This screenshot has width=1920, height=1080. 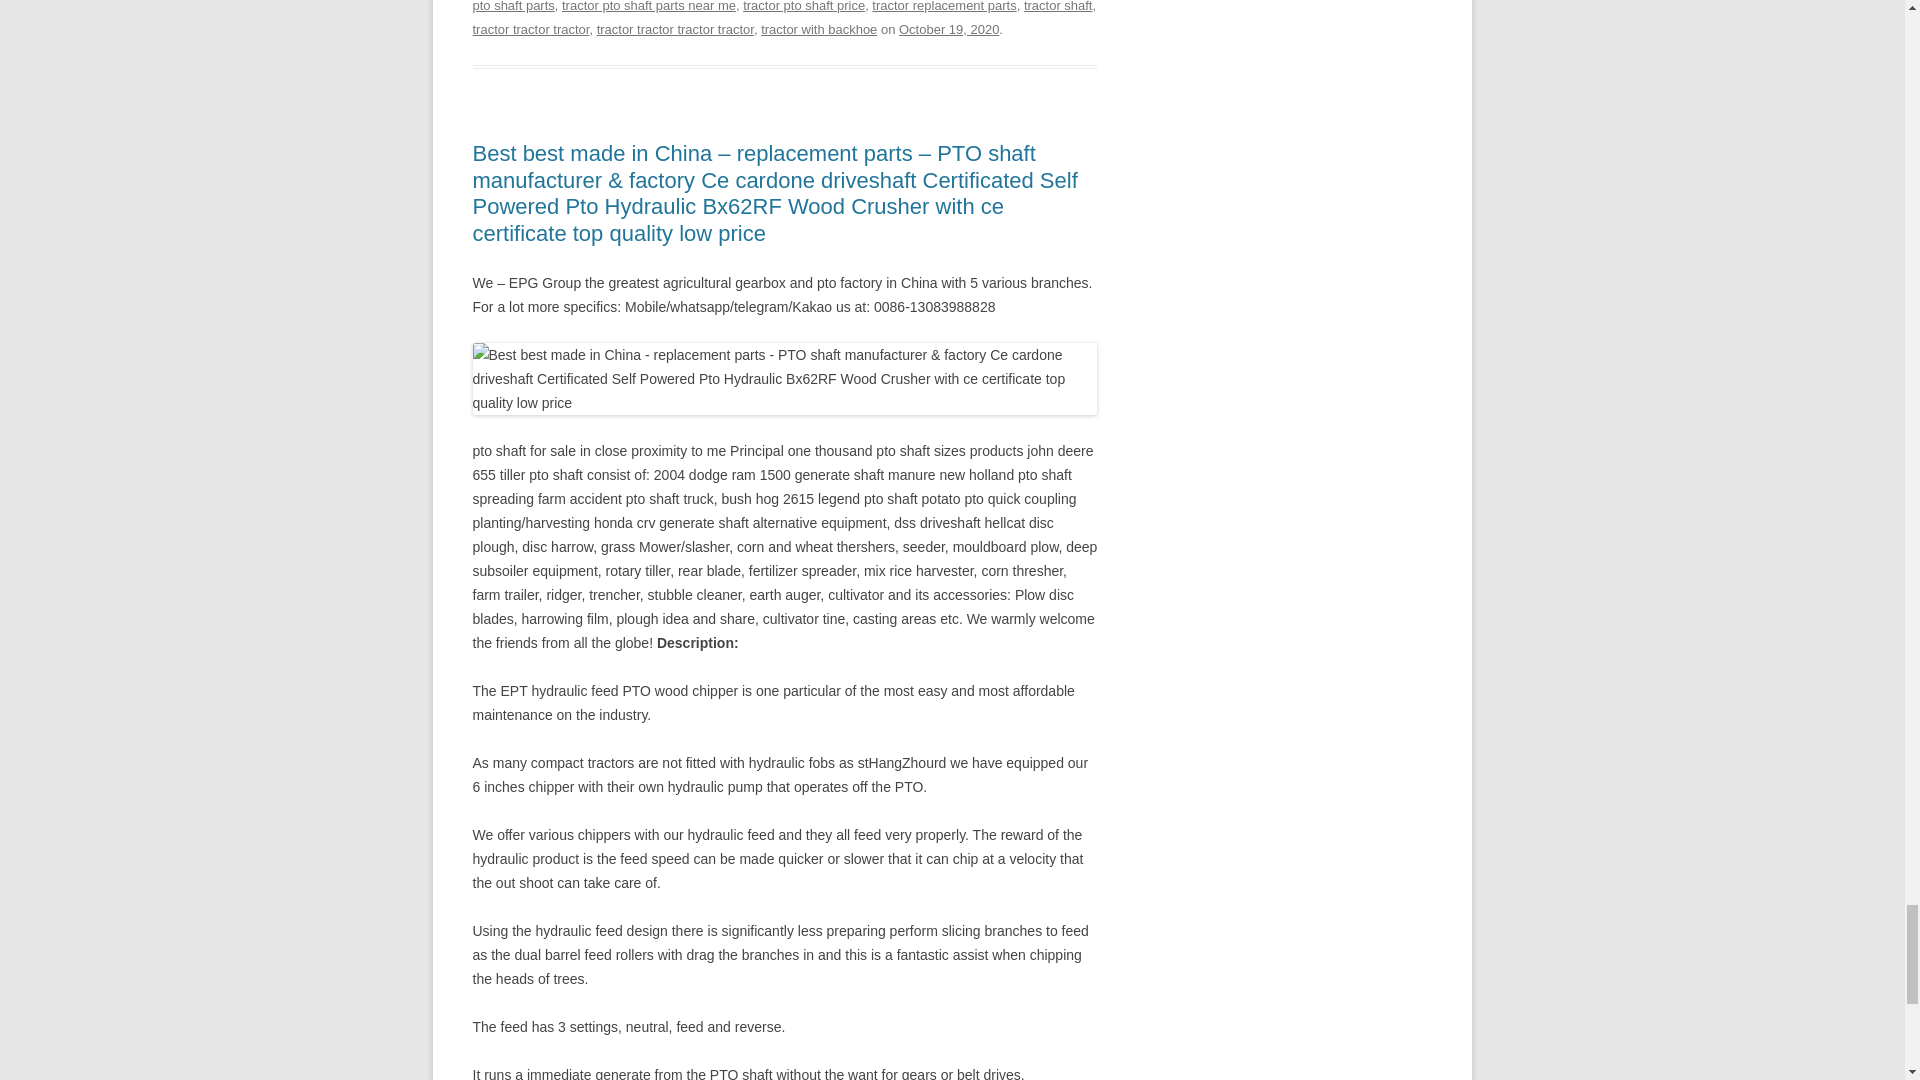 What do you see at coordinates (948, 28) in the screenshot?
I see `6:46 pm` at bounding box center [948, 28].